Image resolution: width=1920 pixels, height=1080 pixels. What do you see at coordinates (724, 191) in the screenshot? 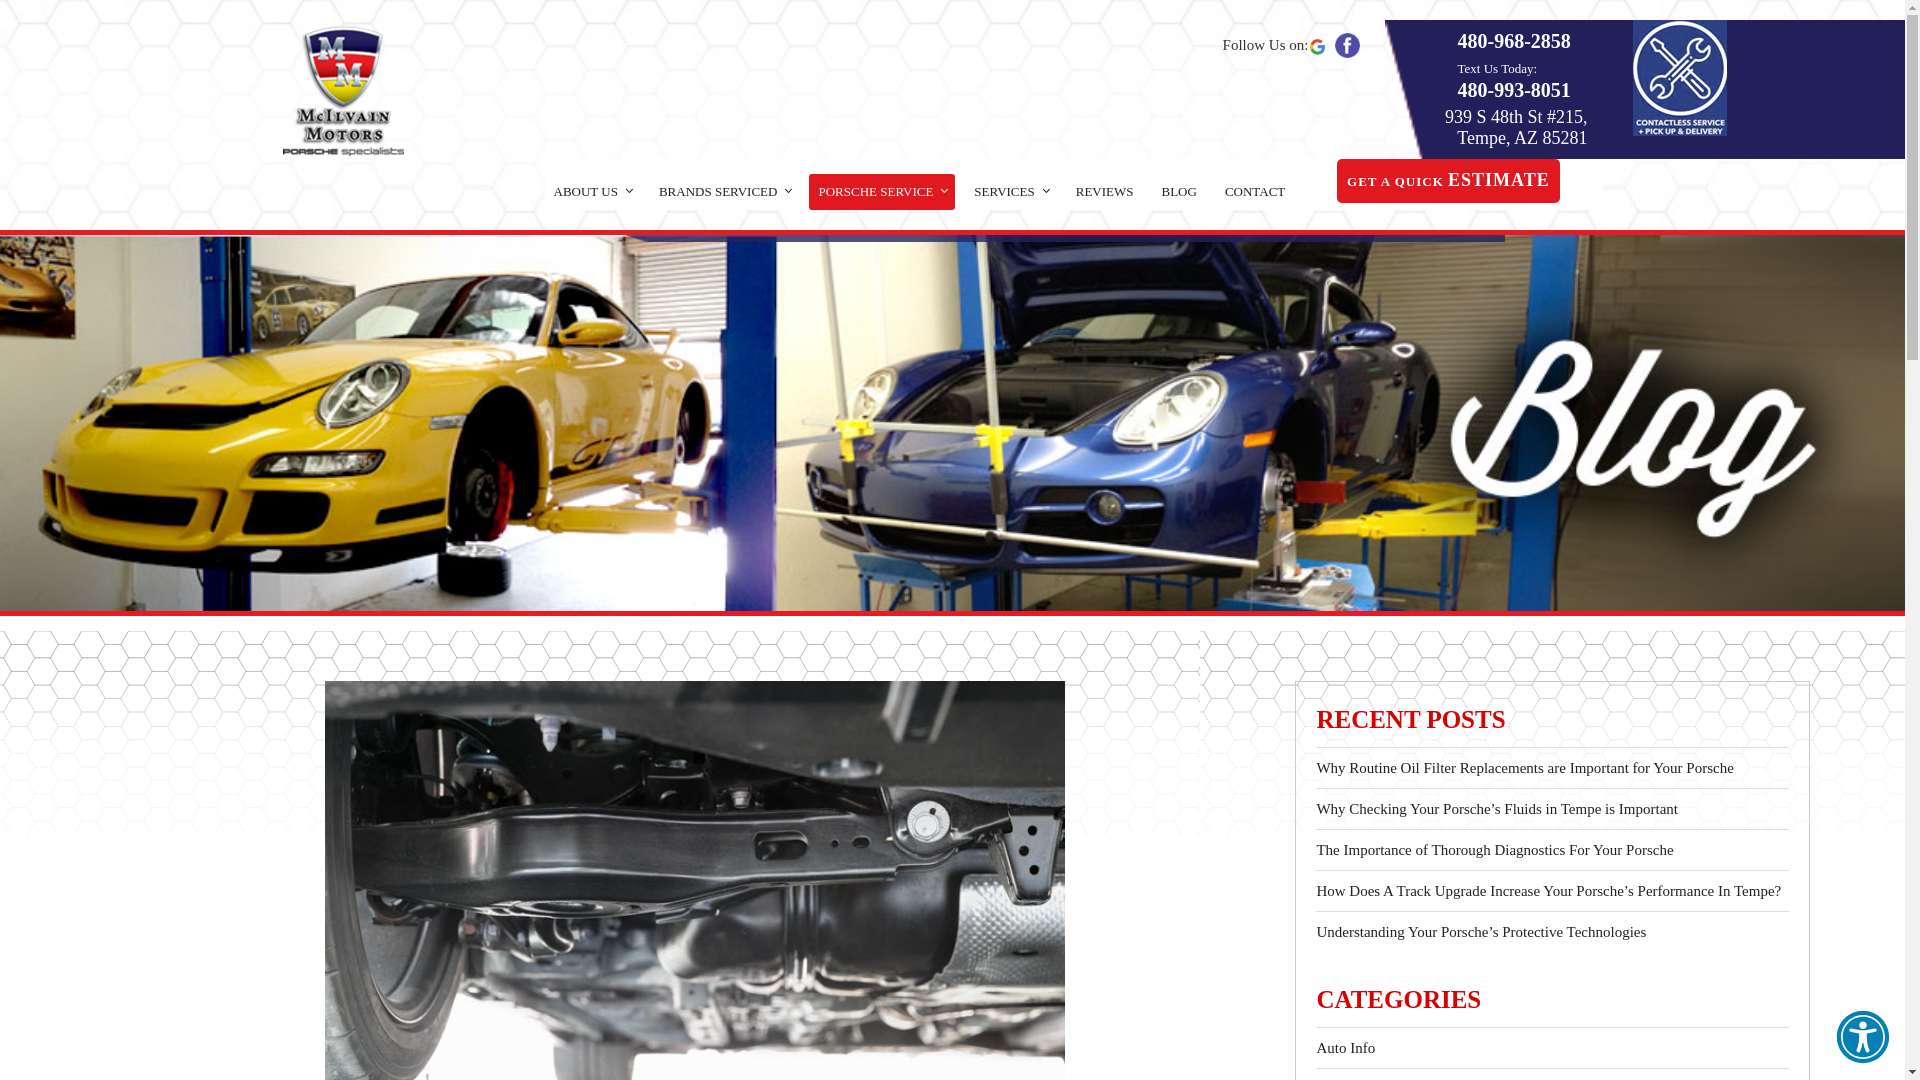
I see `BRANDS SERVICED` at bounding box center [724, 191].